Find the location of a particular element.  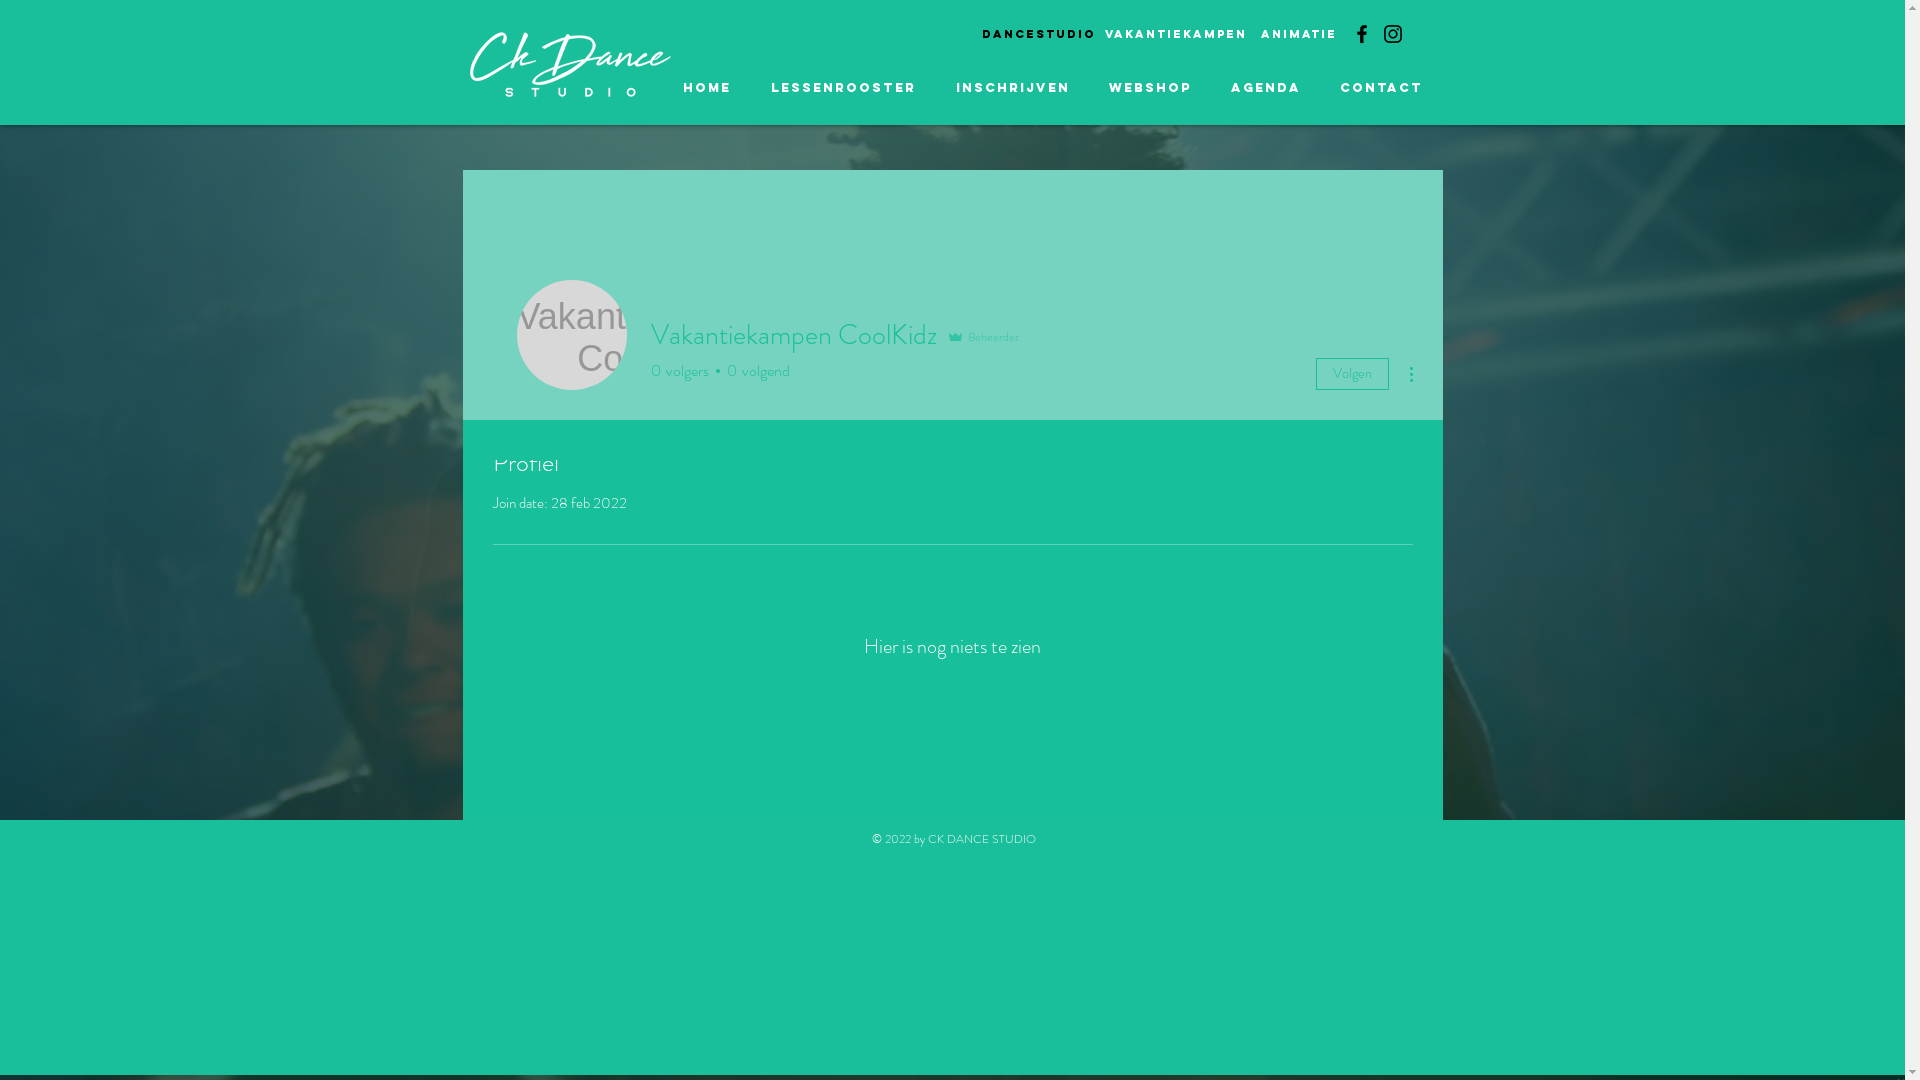

0
volgend is located at coordinates (755, 371).